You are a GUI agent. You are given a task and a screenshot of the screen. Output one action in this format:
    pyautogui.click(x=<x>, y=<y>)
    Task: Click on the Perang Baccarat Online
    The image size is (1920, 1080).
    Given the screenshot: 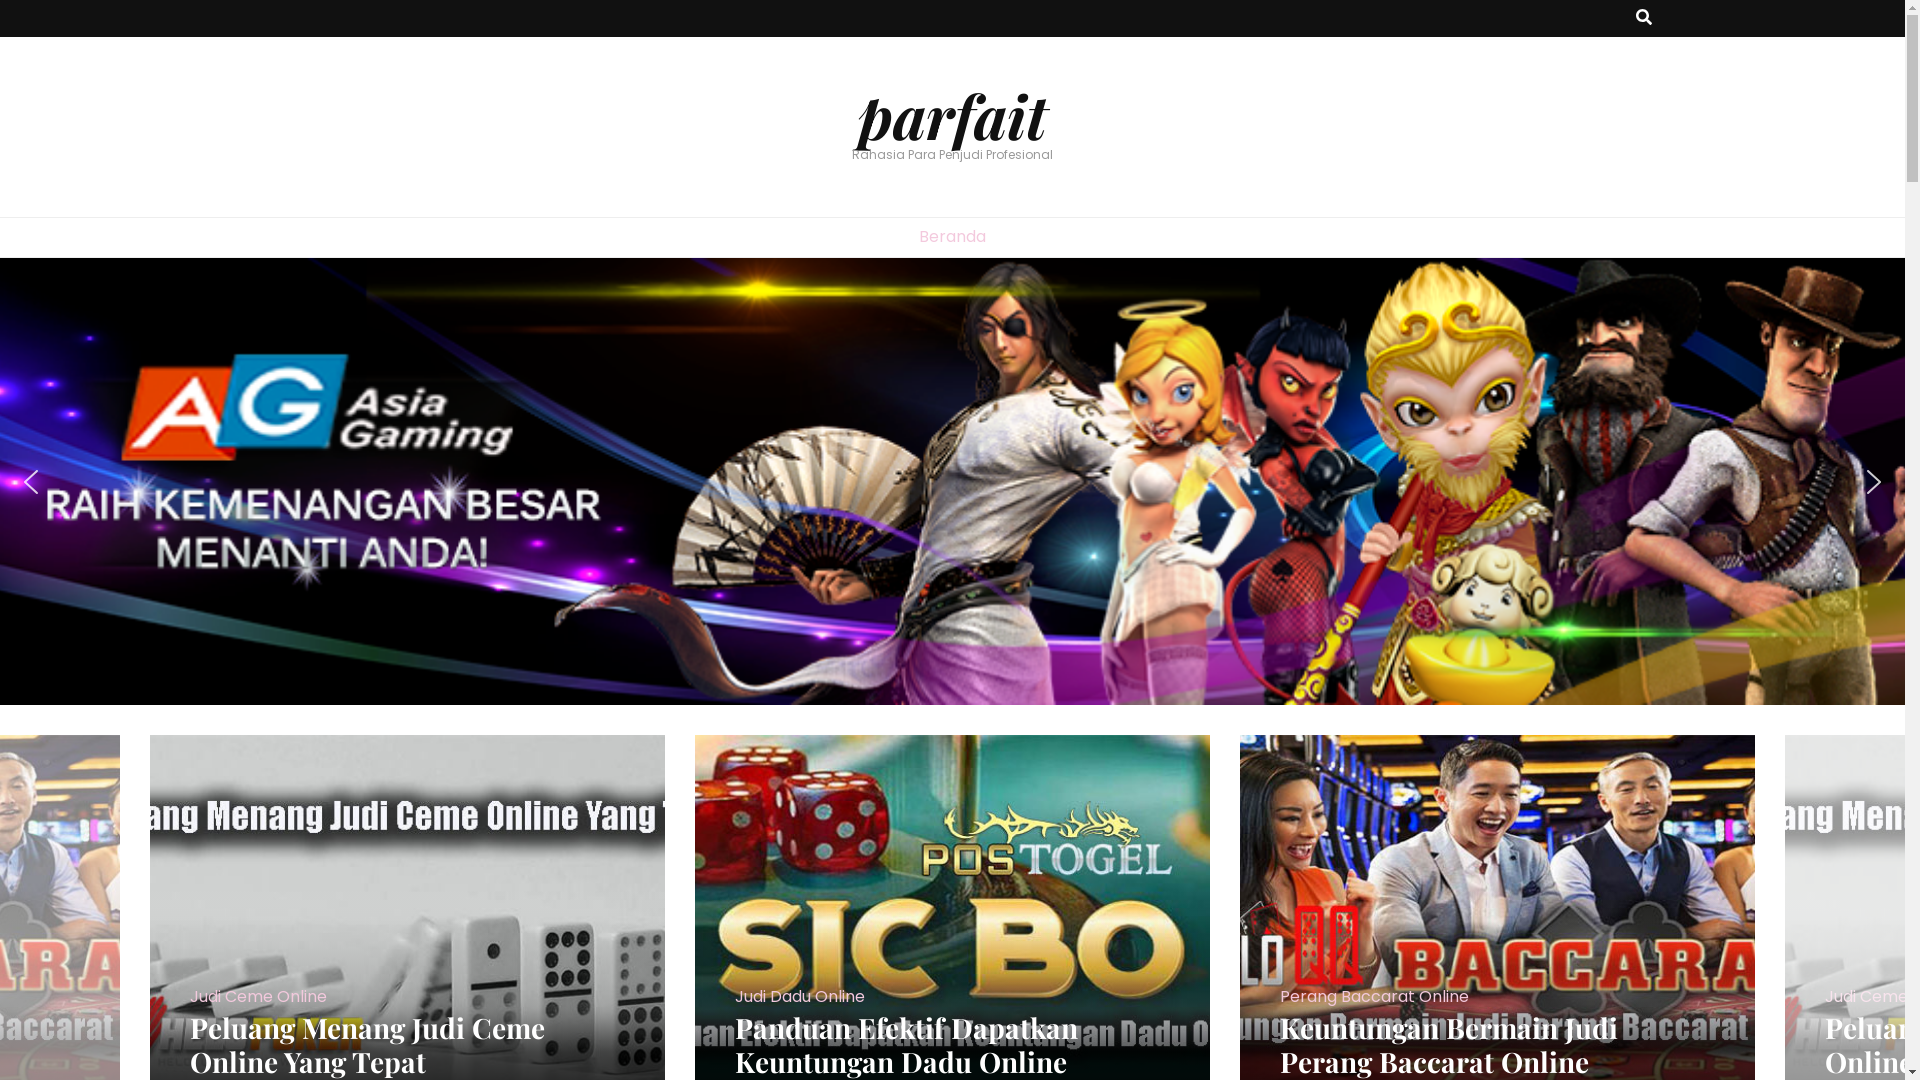 What is the action you would take?
    pyautogui.click(x=1374, y=998)
    